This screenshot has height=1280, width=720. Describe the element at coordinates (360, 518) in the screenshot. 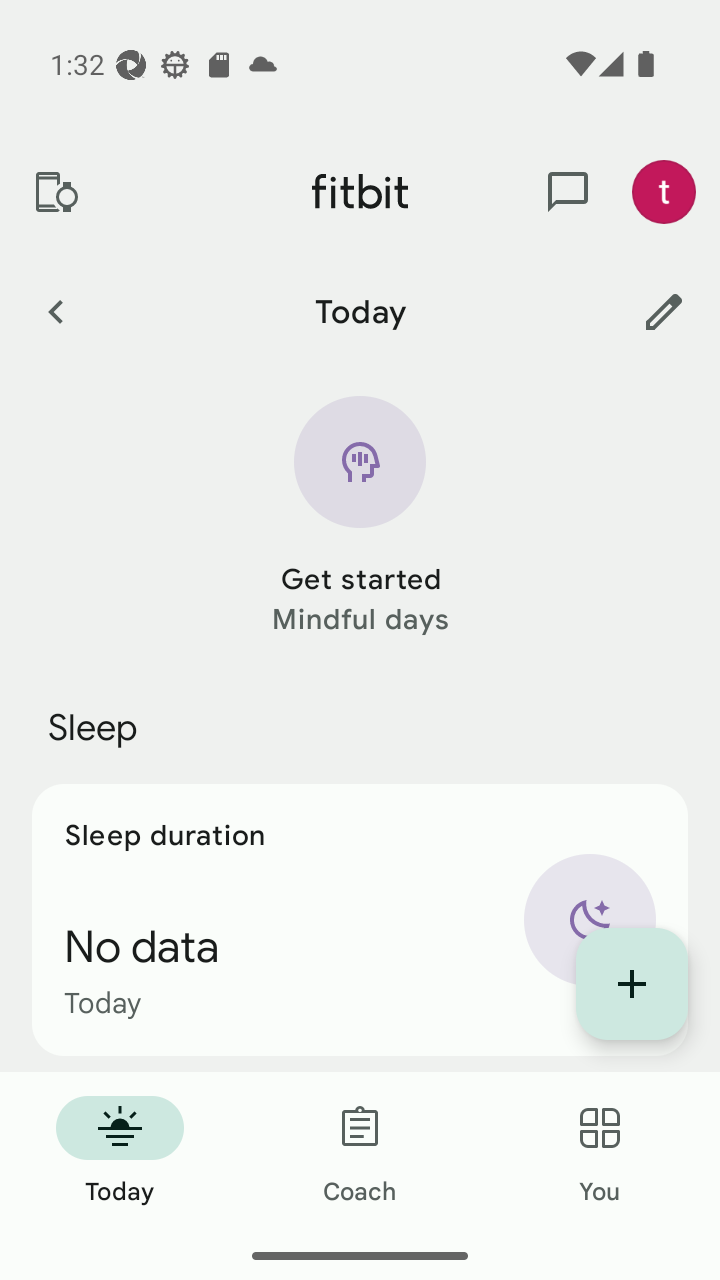

I see `Mindfulness icon Get started Mindful days` at that location.